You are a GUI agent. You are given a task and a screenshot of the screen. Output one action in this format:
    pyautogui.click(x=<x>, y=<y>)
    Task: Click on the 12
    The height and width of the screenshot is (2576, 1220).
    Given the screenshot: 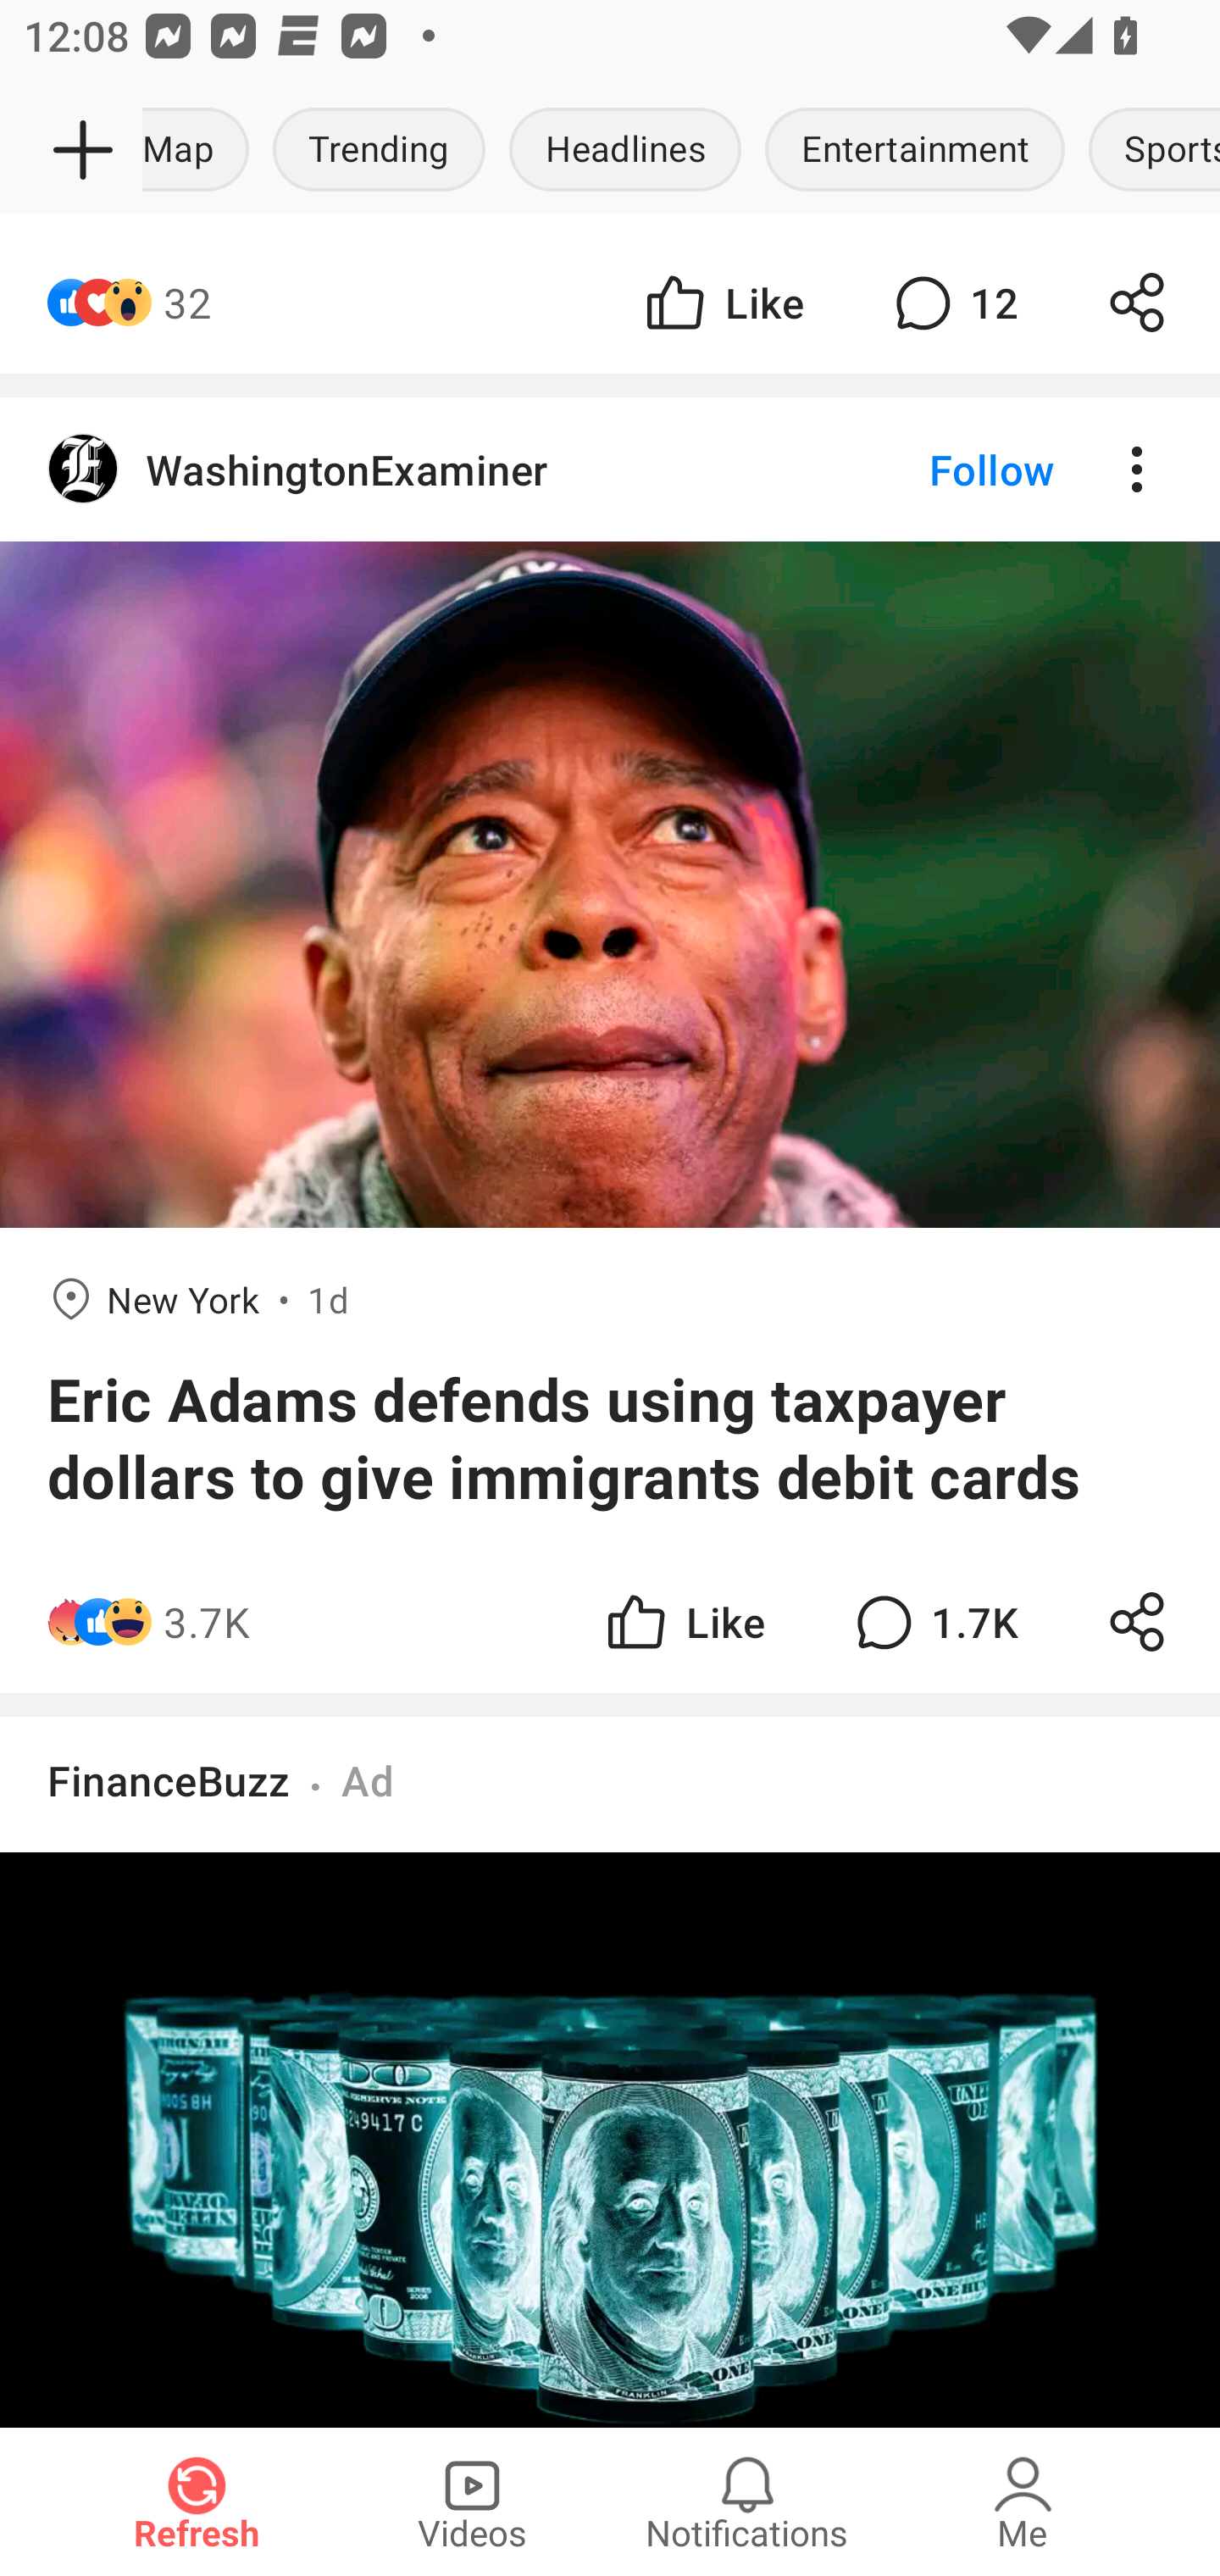 What is the action you would take?
    pyautogui.click(x=952, y=302)
    